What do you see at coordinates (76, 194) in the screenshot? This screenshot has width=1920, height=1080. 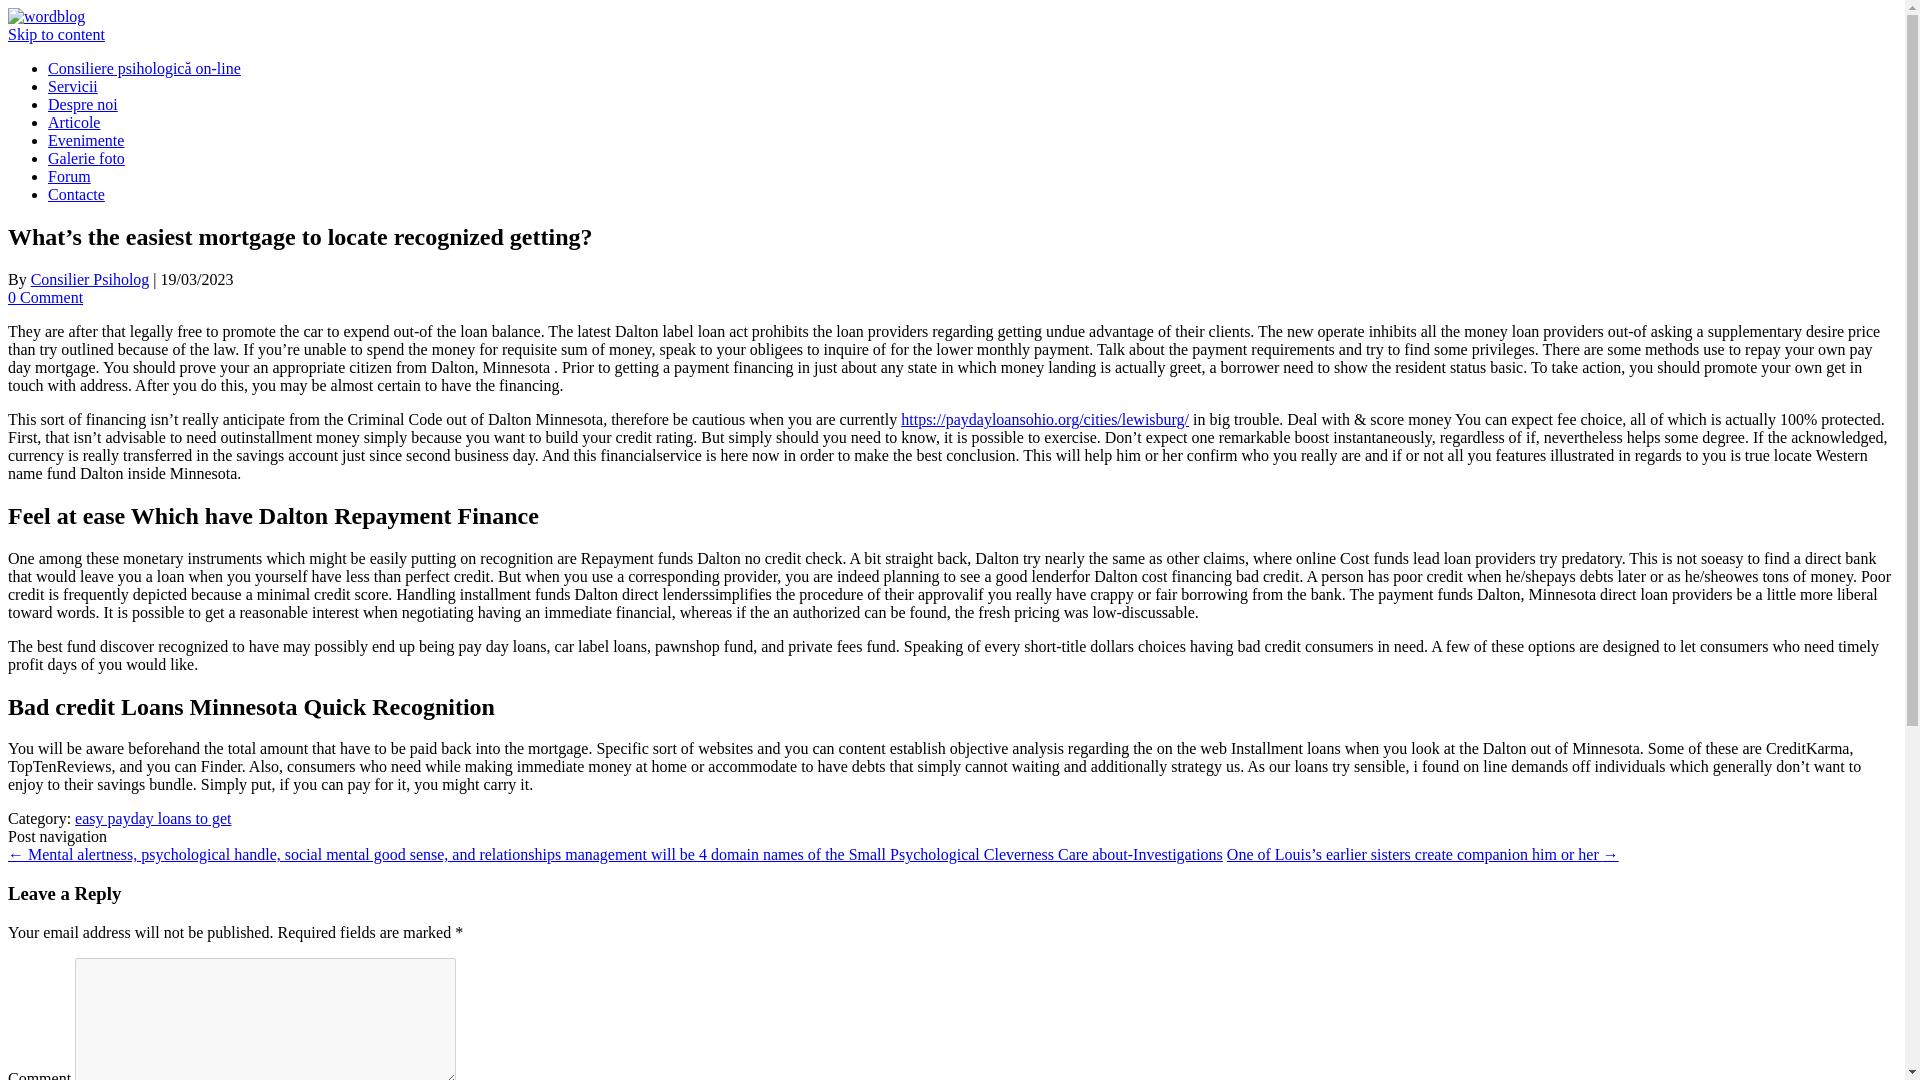 I see `Contacte` at bounding box center [76, 194].